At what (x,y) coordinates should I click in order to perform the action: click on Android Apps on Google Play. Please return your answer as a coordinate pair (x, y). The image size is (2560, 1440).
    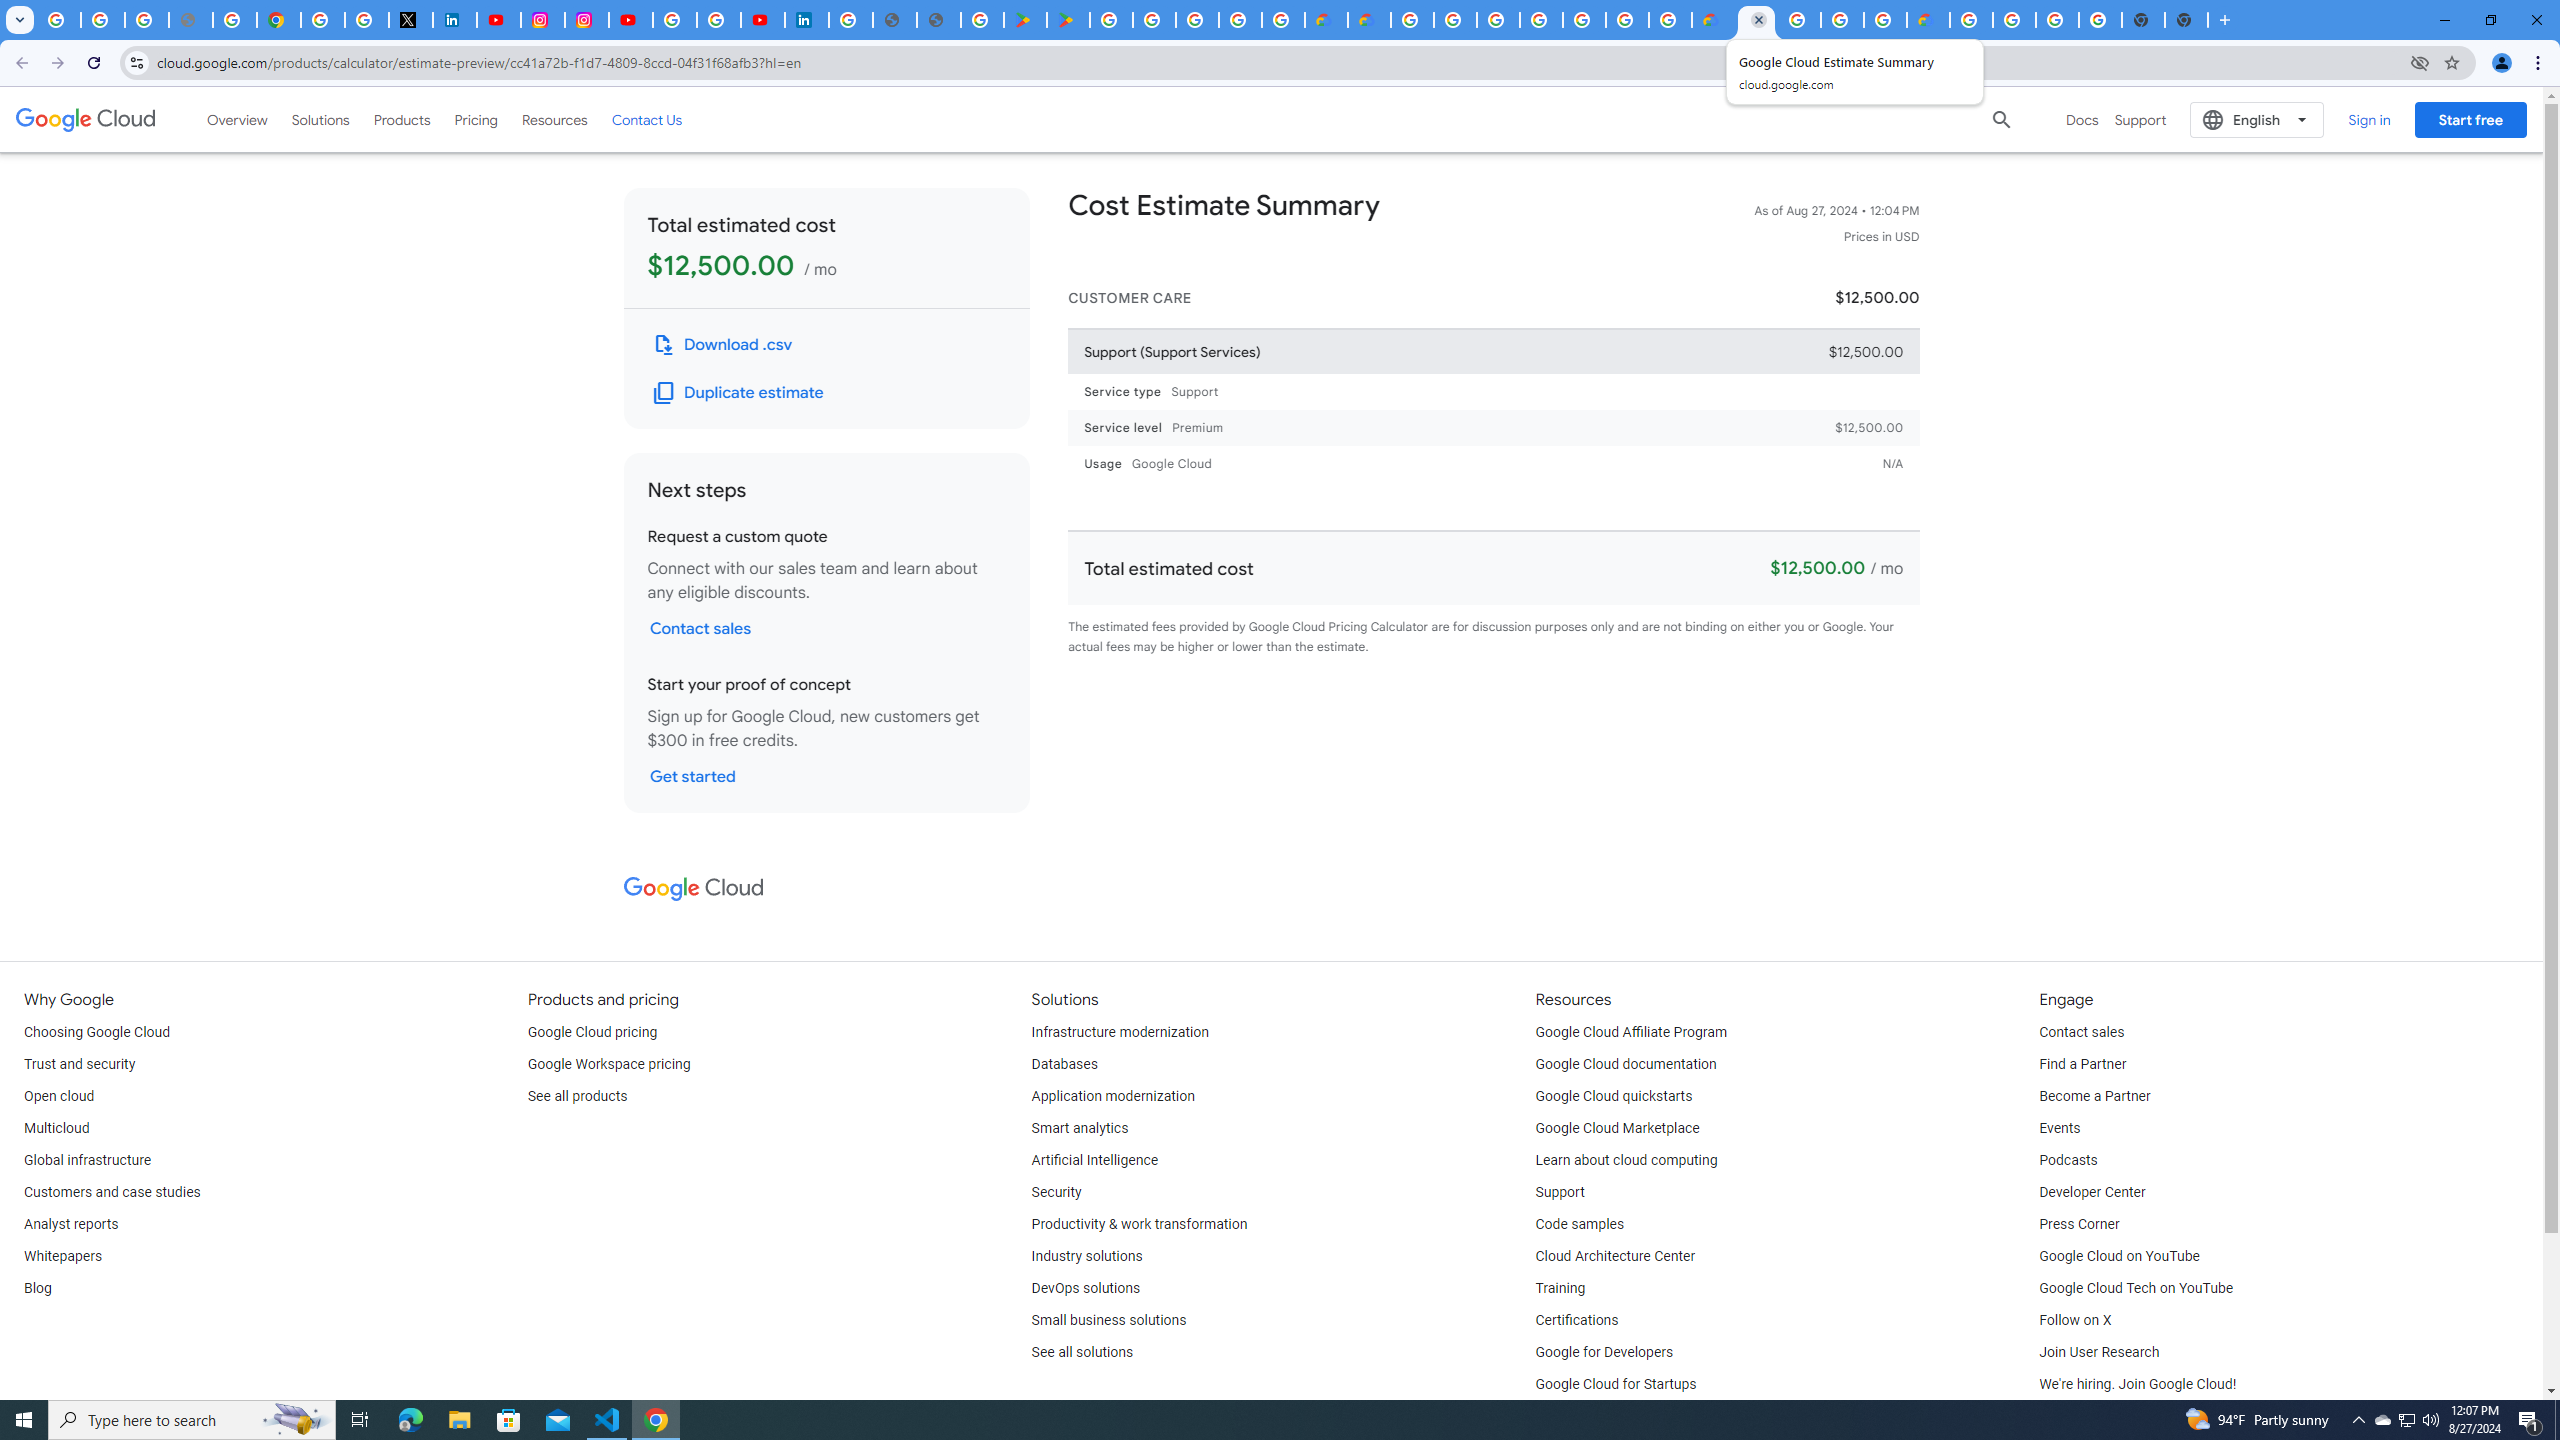
    Looking at the image, I should click on (1024, 20).